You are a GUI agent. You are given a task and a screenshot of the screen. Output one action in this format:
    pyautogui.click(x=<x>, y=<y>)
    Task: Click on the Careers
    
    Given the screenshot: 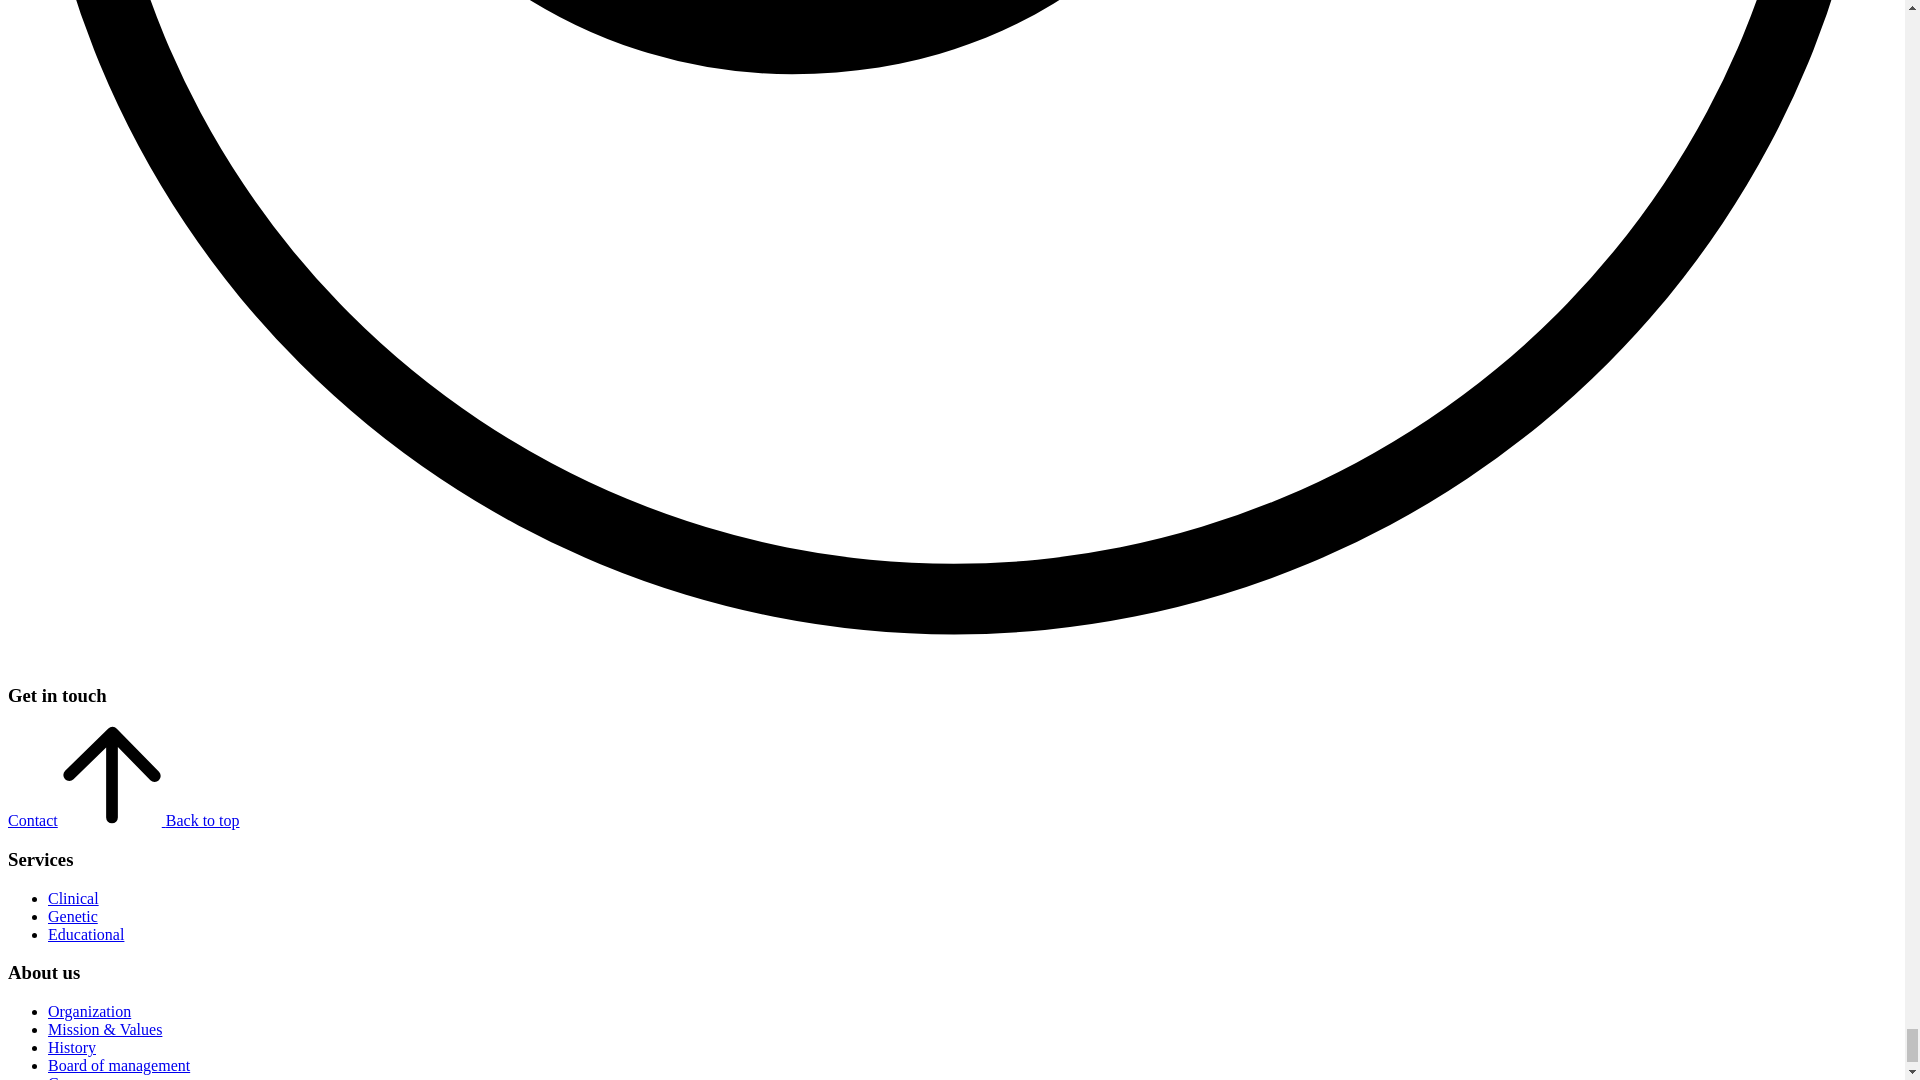 What is the action you would take?
    pyautogui.click(x=72, y=1077)
    